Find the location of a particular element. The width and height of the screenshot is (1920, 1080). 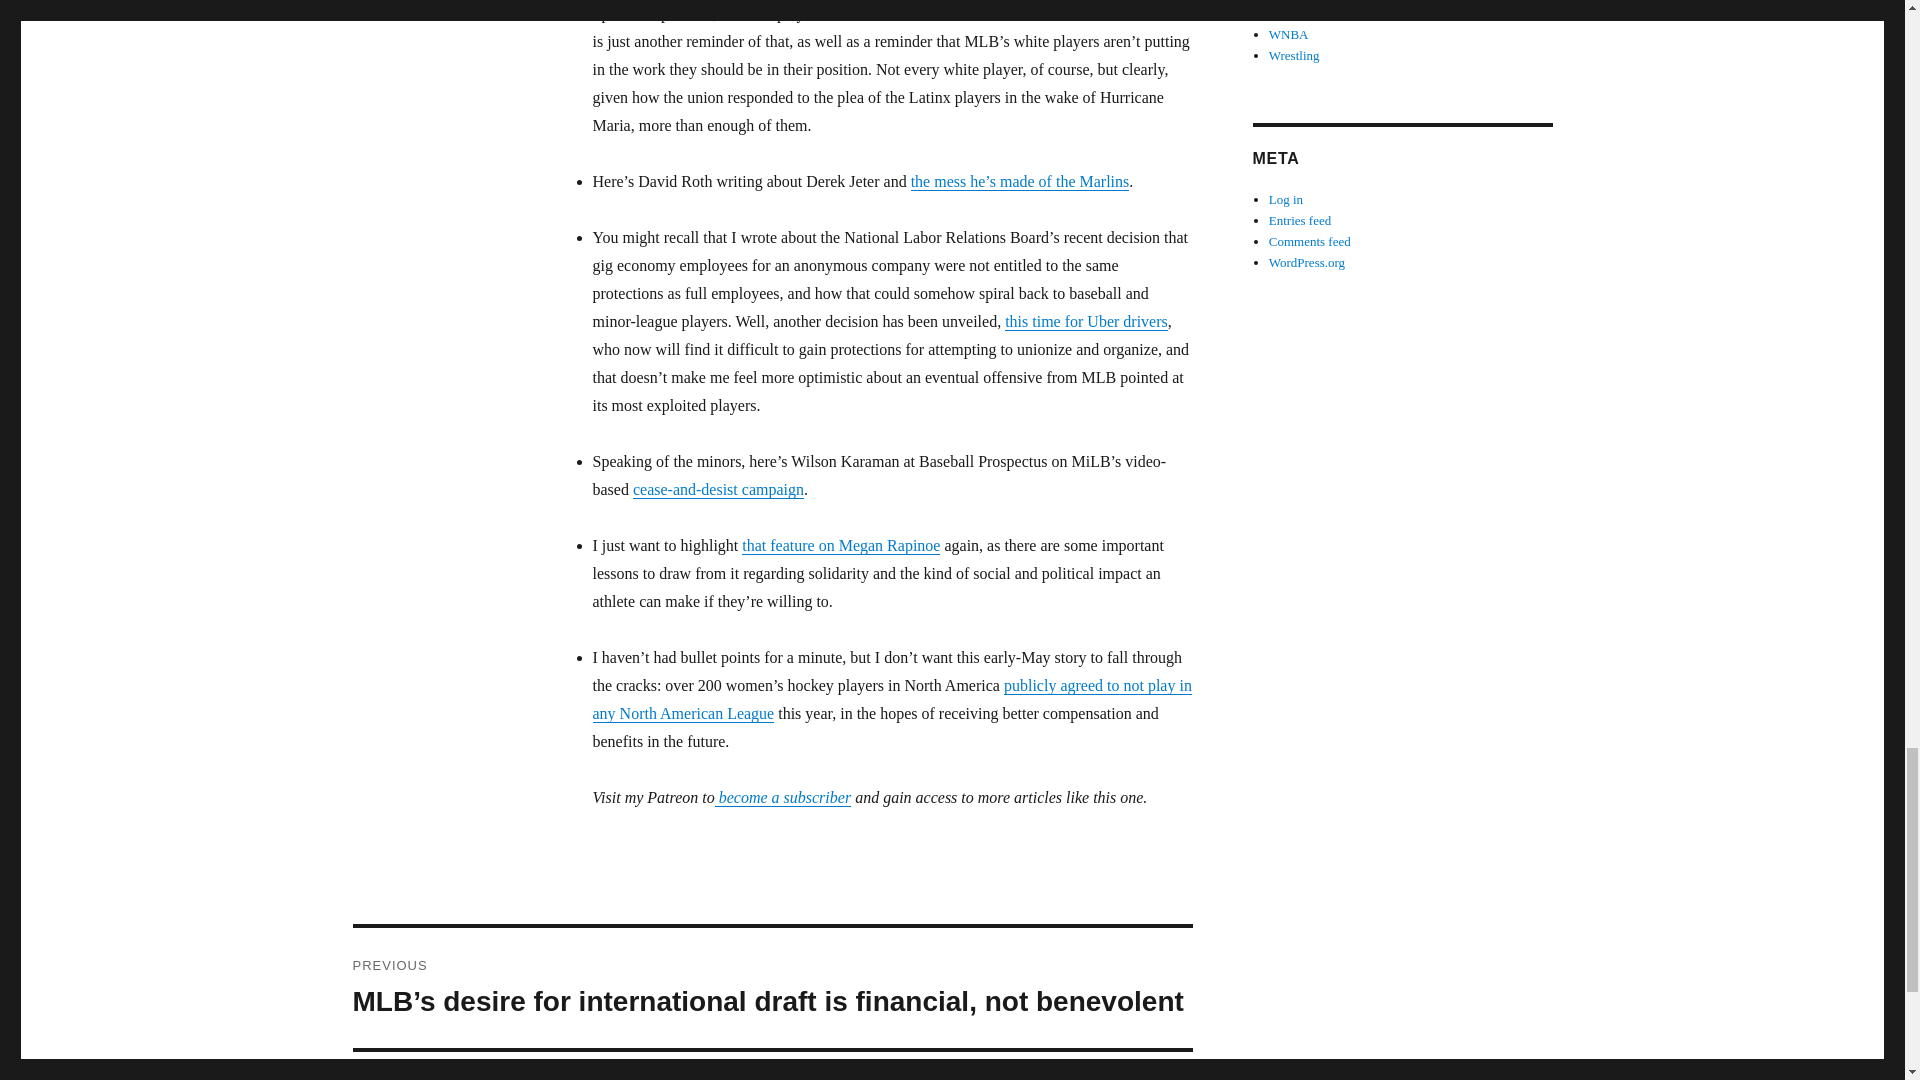

that feature on Megan Rapinoe is located at coordinates (840, 545).